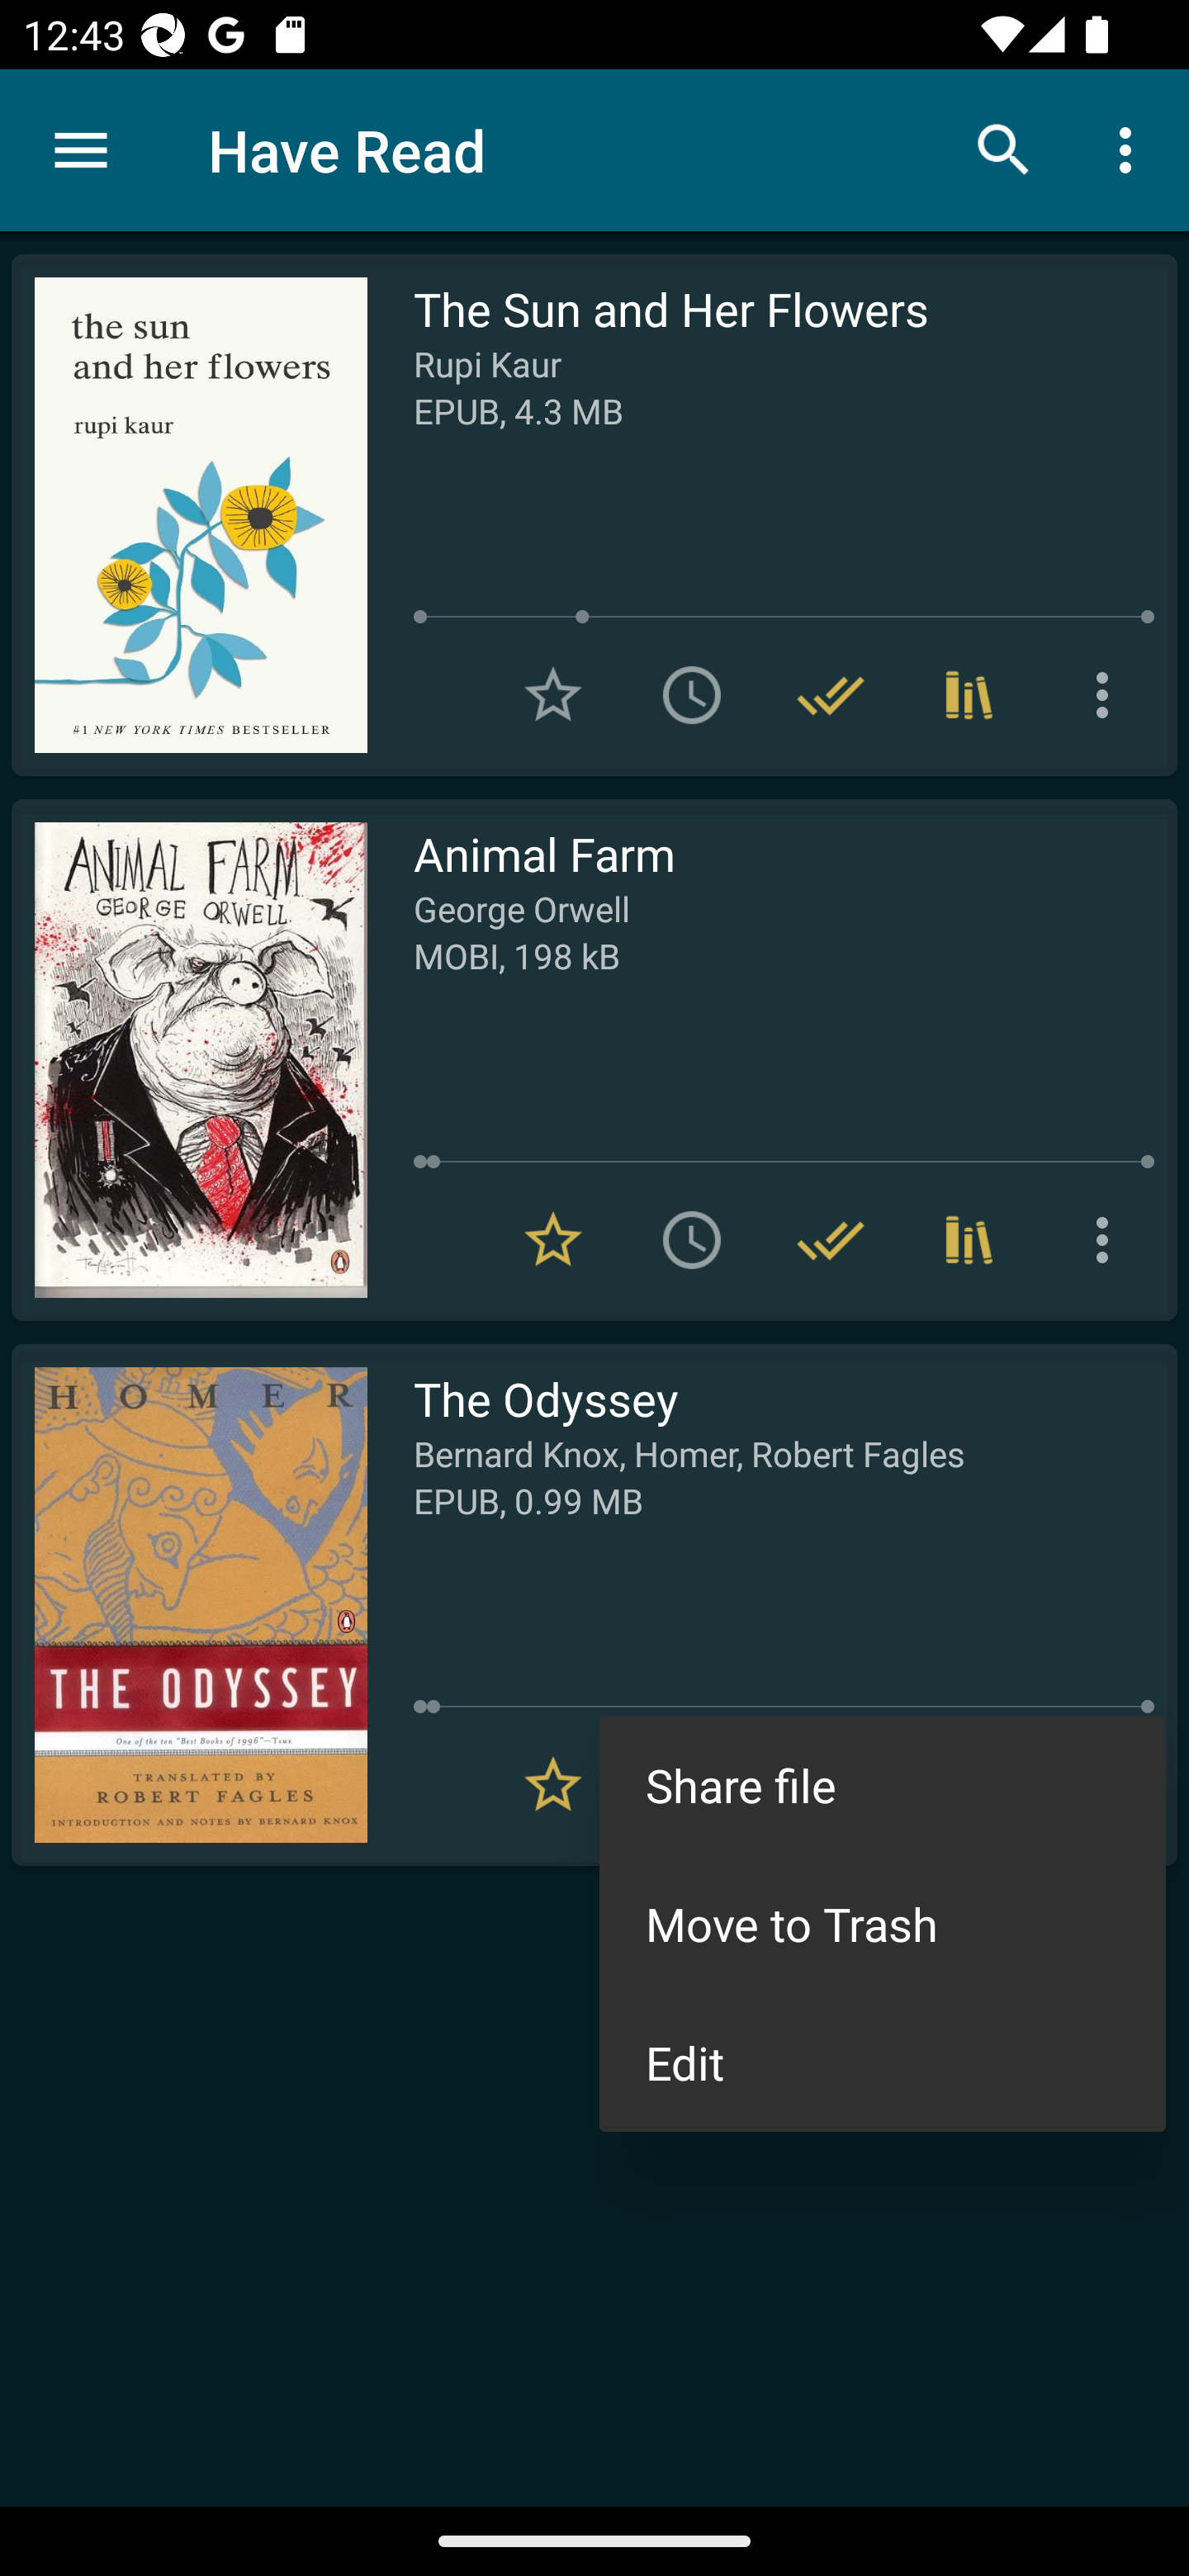 Image resolution: width=1189 pixels, height=2576 pixels. What do you see at coordinates (882, 1785) in the screenshot?
I see `Share file` at bounding box center [882, 1785].